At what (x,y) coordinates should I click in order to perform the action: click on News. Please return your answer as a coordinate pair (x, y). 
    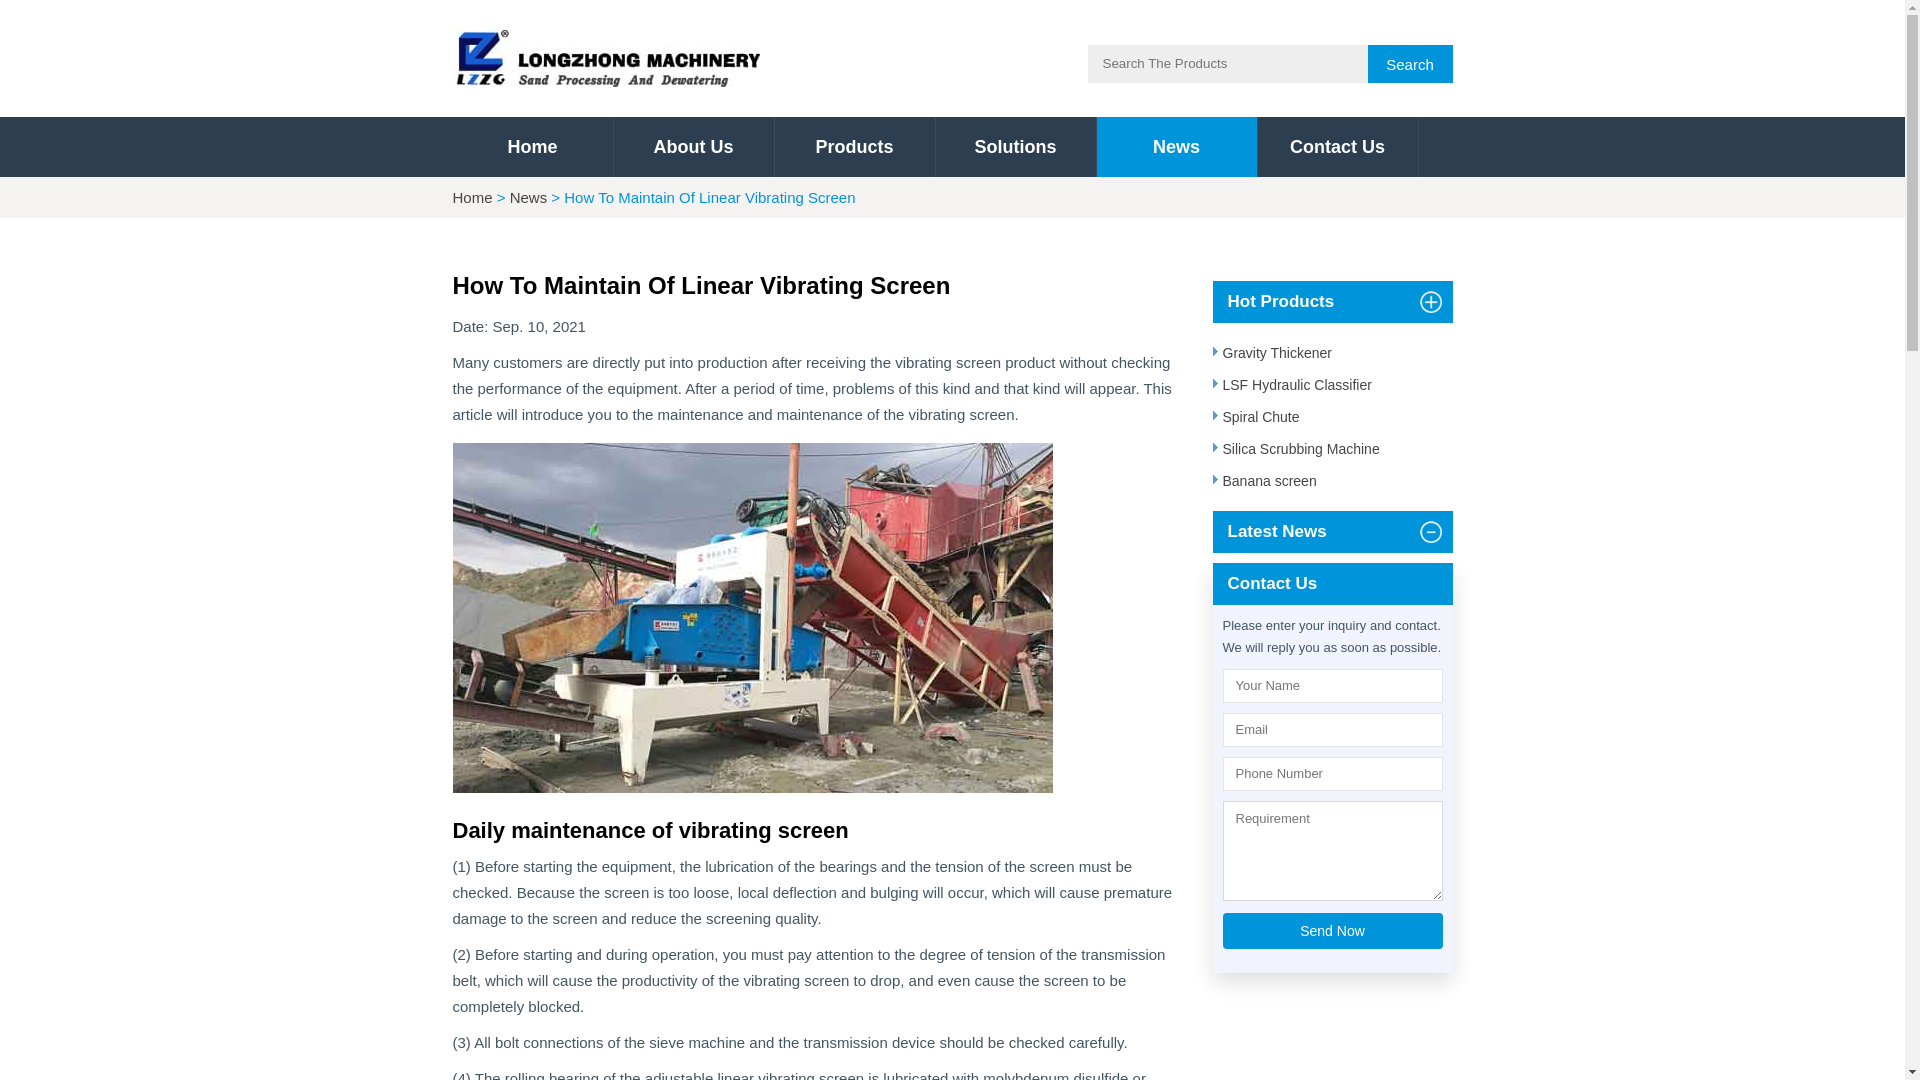
    Looking at the image, I should click on (528, 198).